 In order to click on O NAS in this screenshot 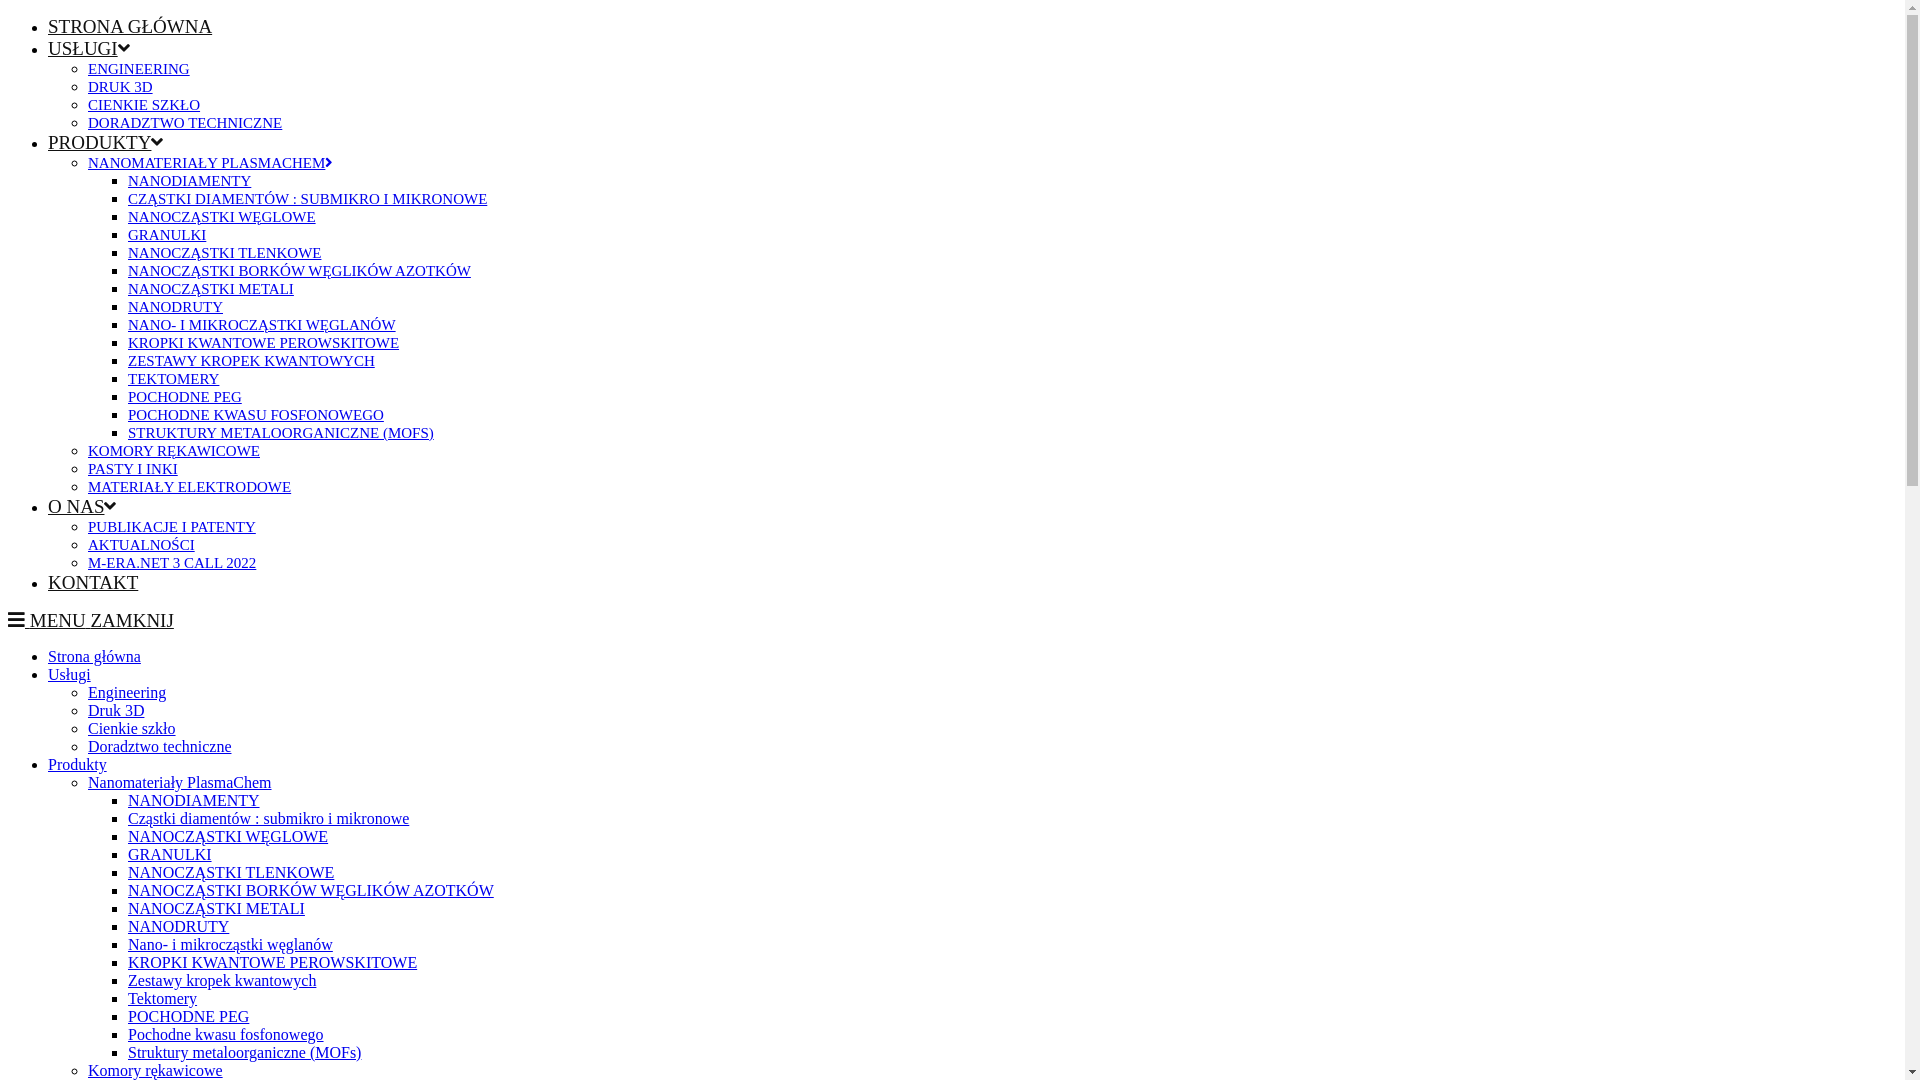, I will do `click(82, 506)`.